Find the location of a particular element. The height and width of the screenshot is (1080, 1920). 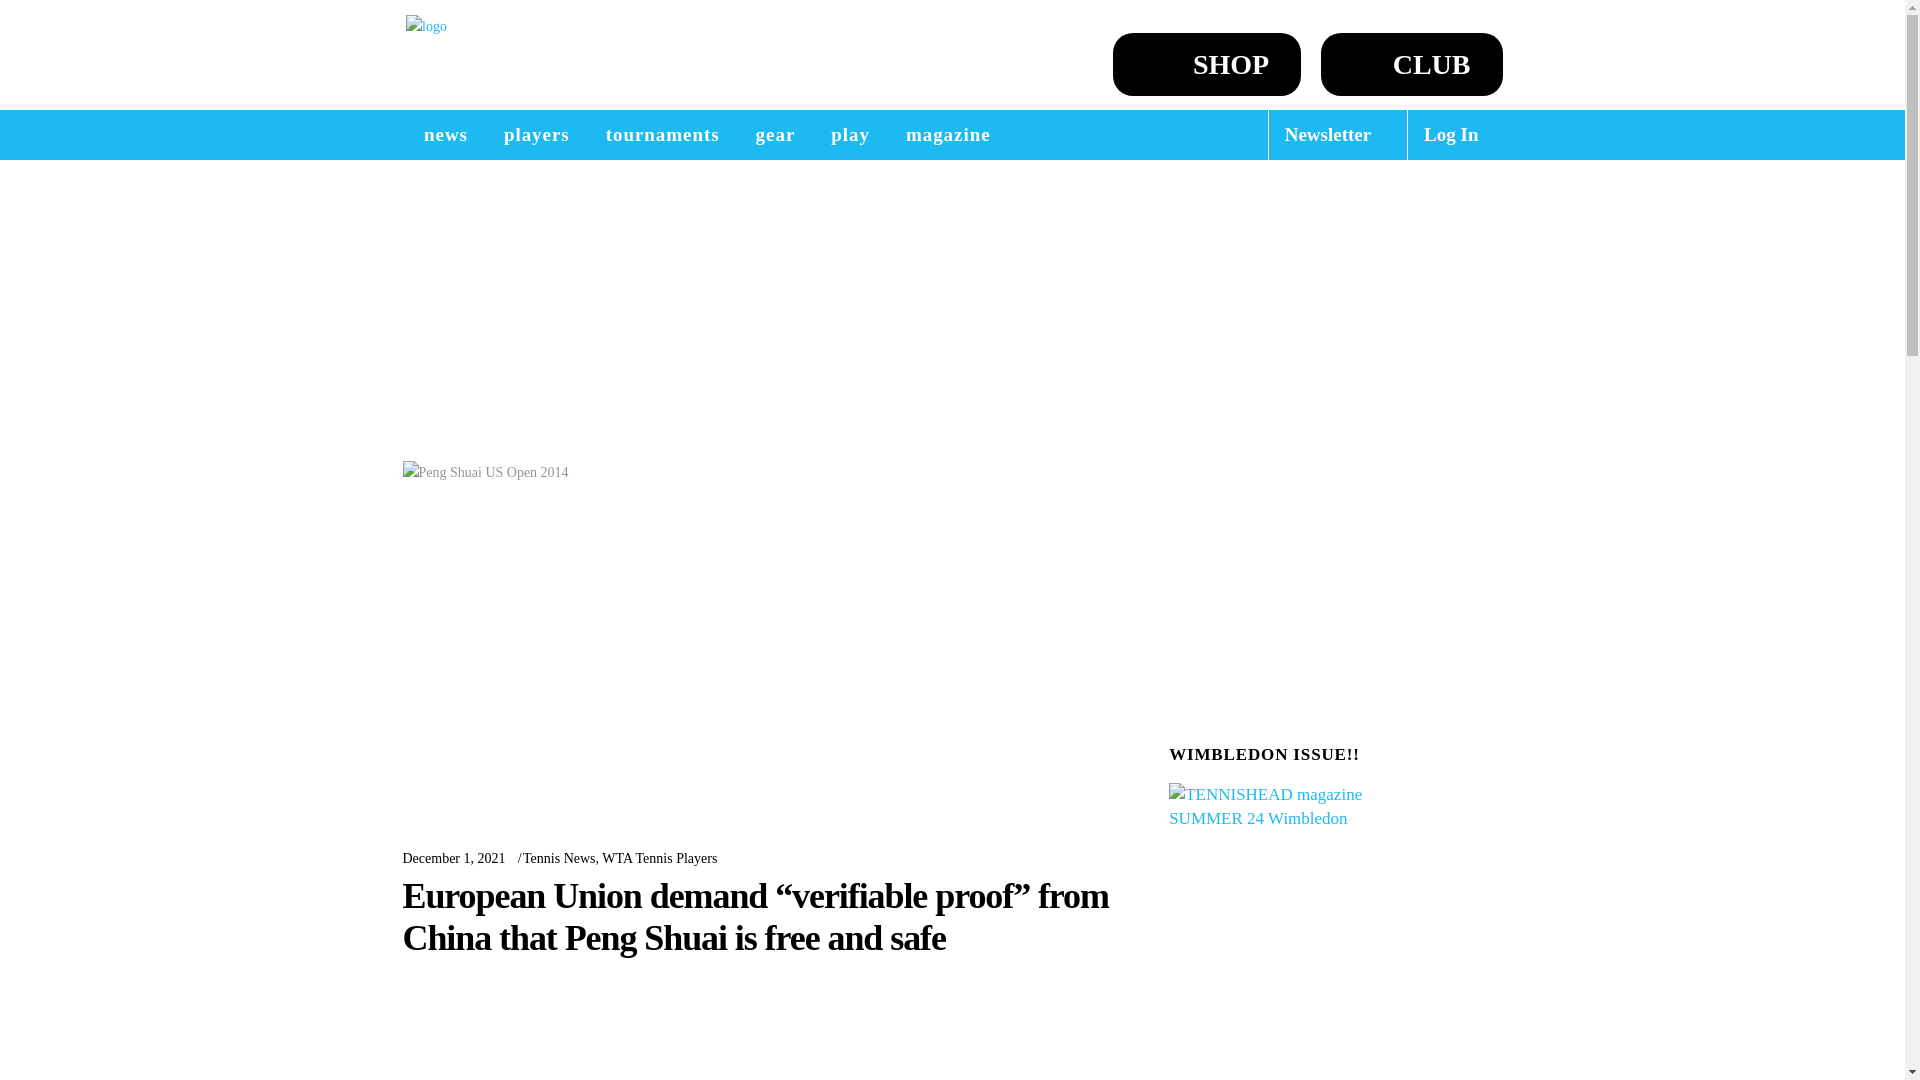

players is located at coordinates (536, 134).